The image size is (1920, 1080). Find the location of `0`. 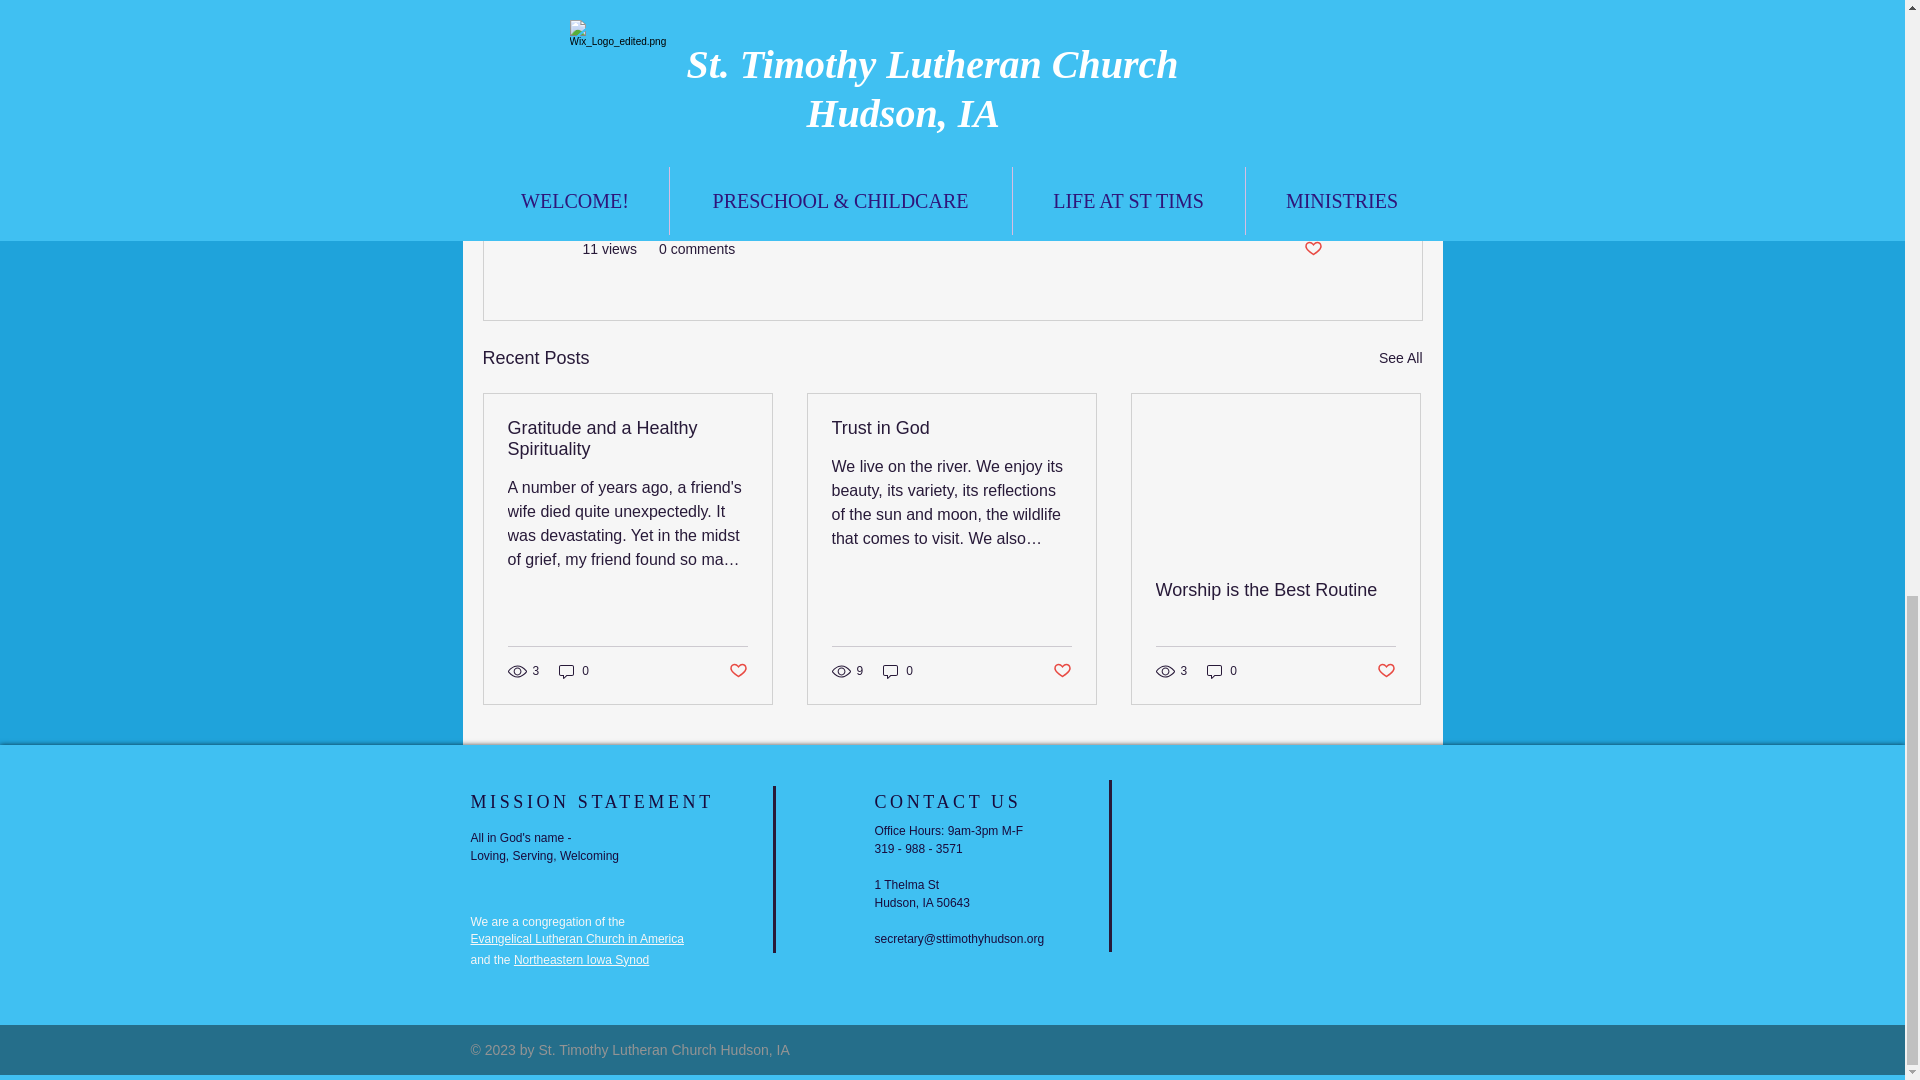

0 is located at coordinates (898, 672).